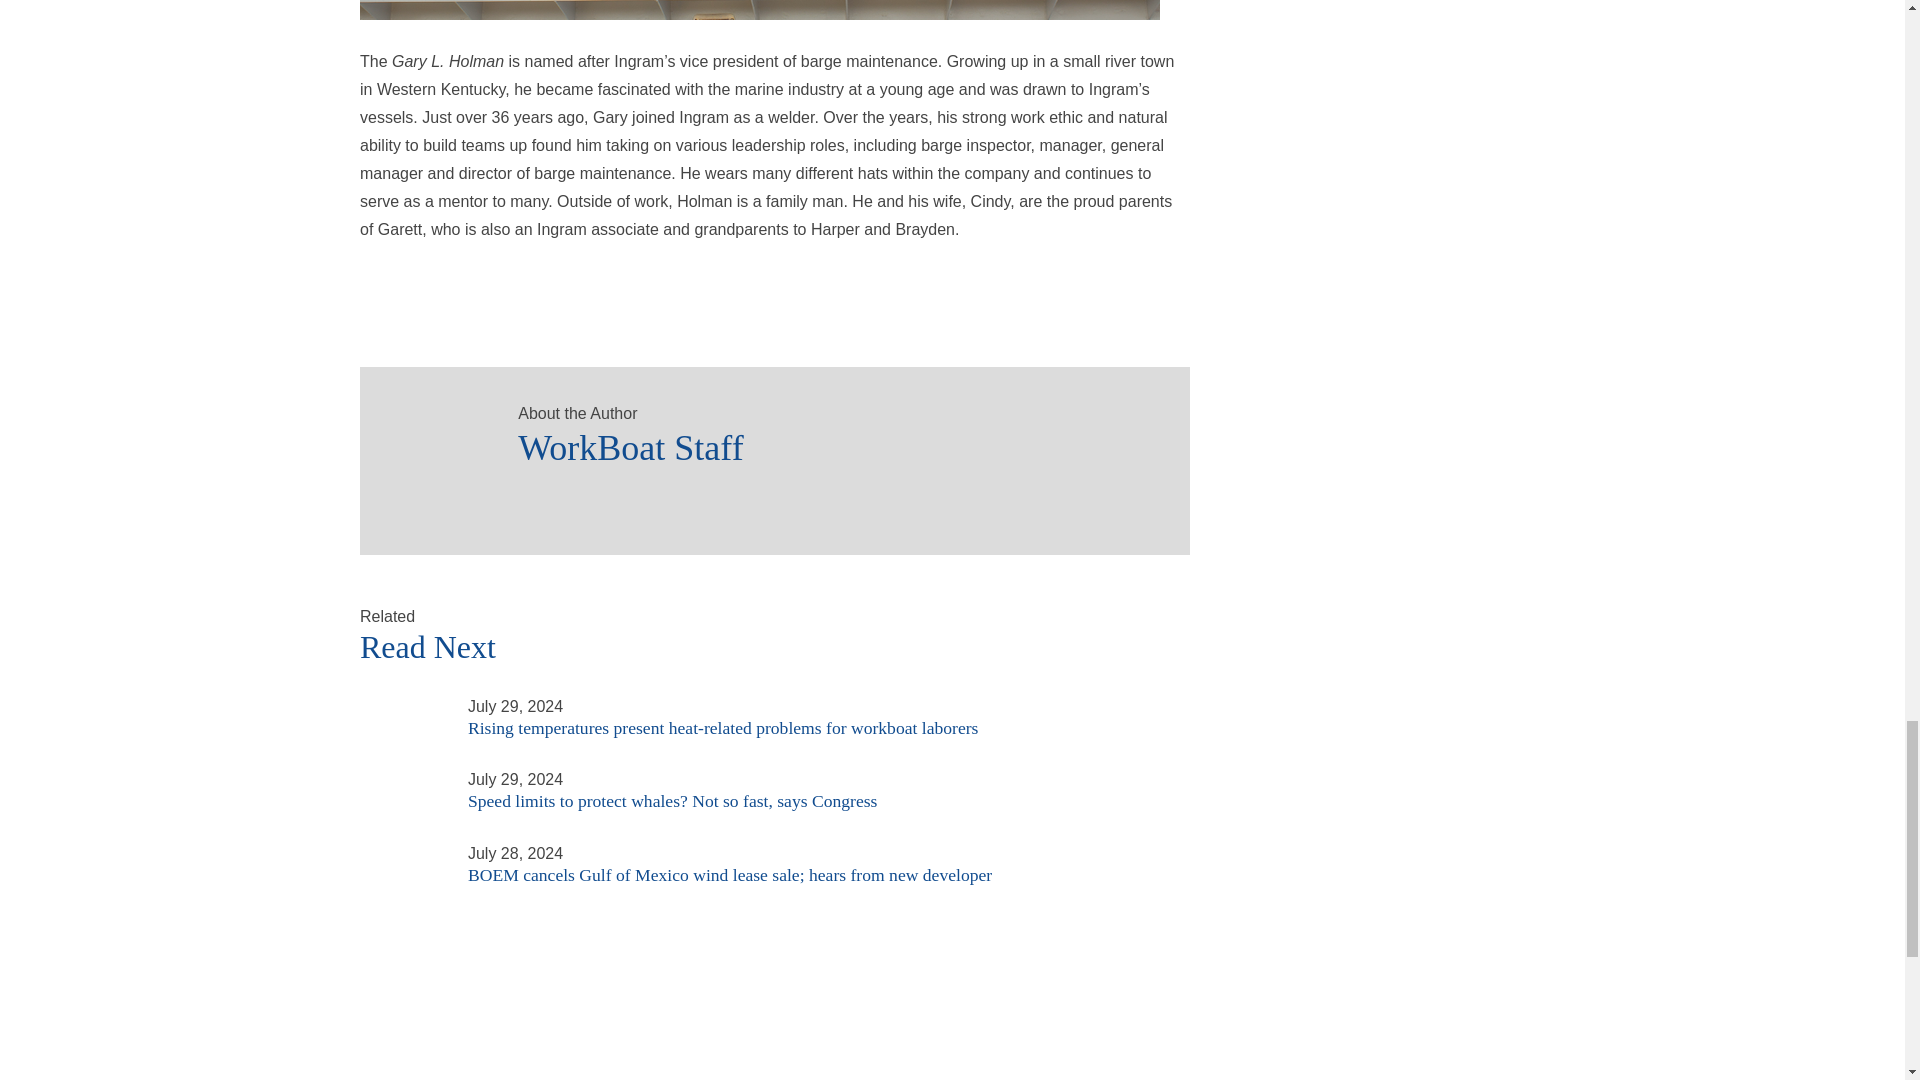  What do you see at coordinates (430, 436) in the screenshot?
I see `WorkBoat Staff` at bounding box center [430, 436].